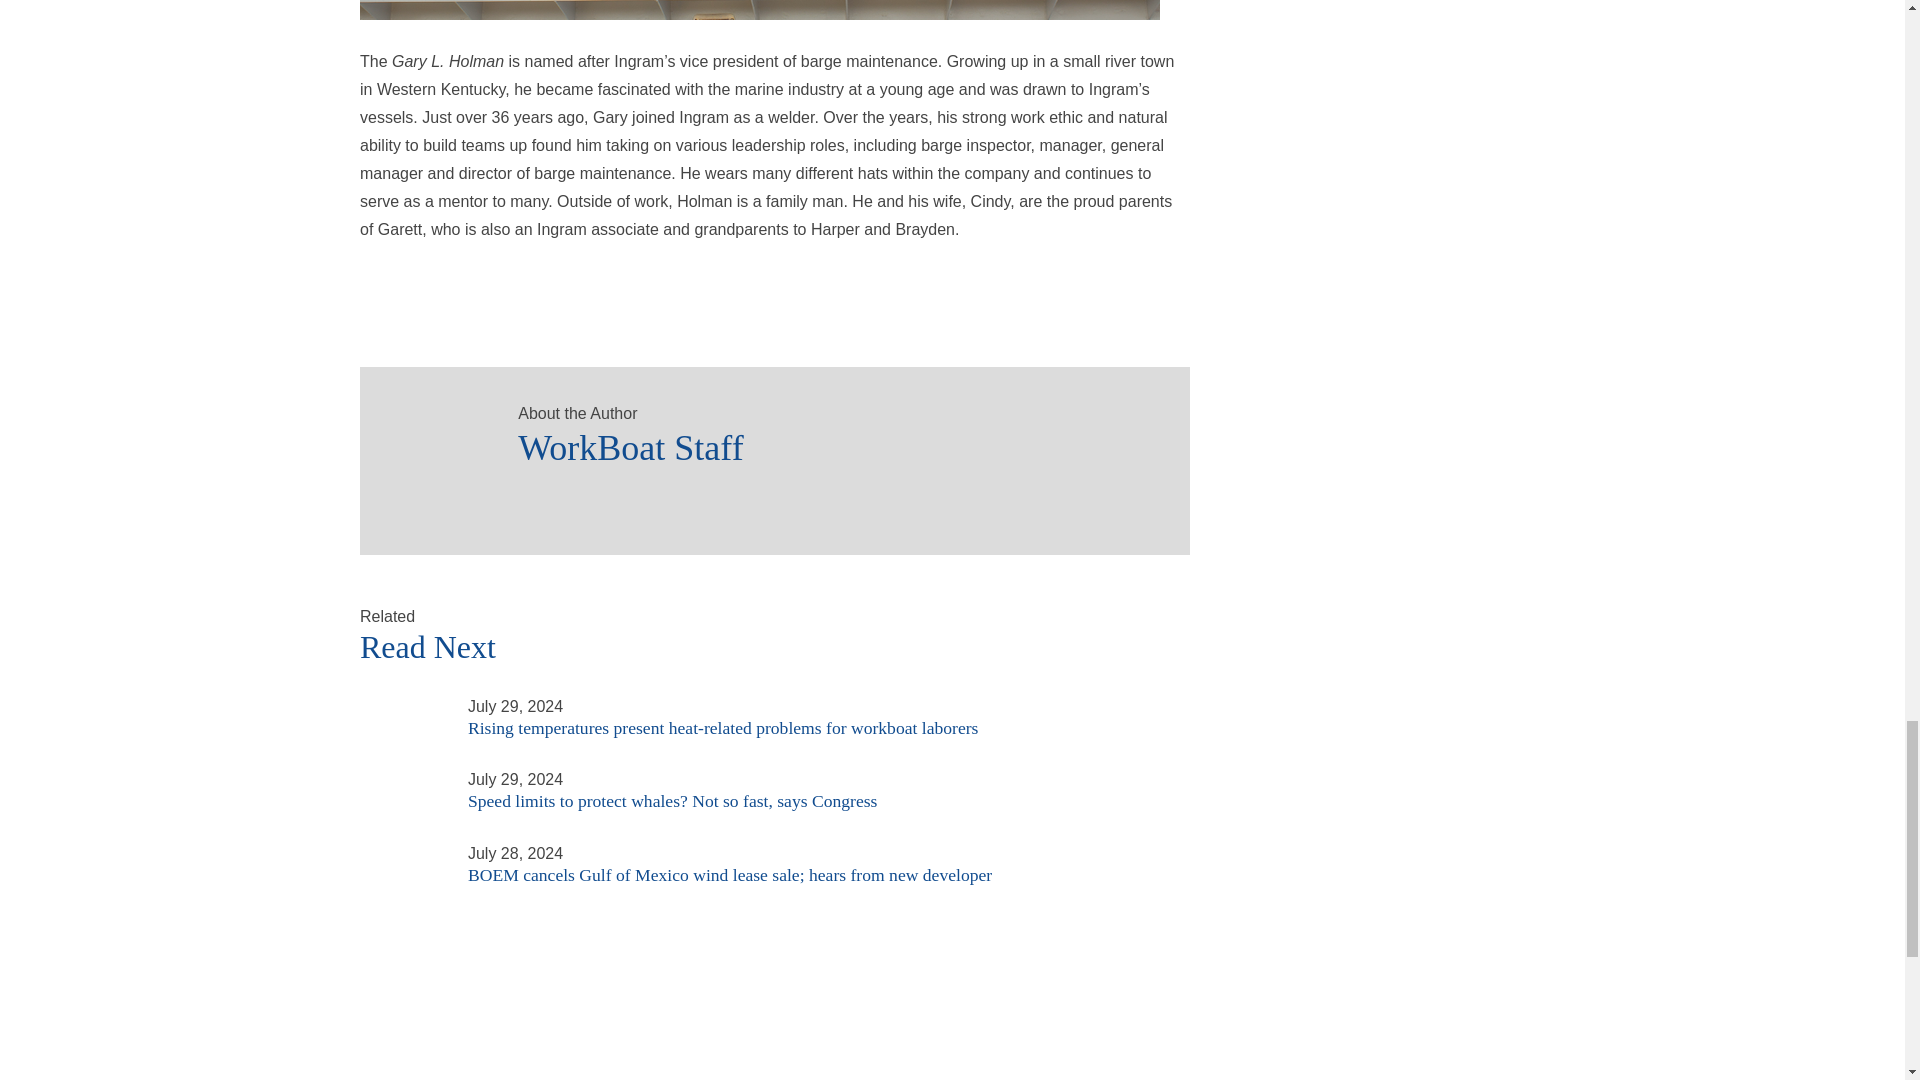  What do you see at coordinates (430, 436) in the screenshot?
I see `WorkBoat Staff` at bounding box center [430, 436].